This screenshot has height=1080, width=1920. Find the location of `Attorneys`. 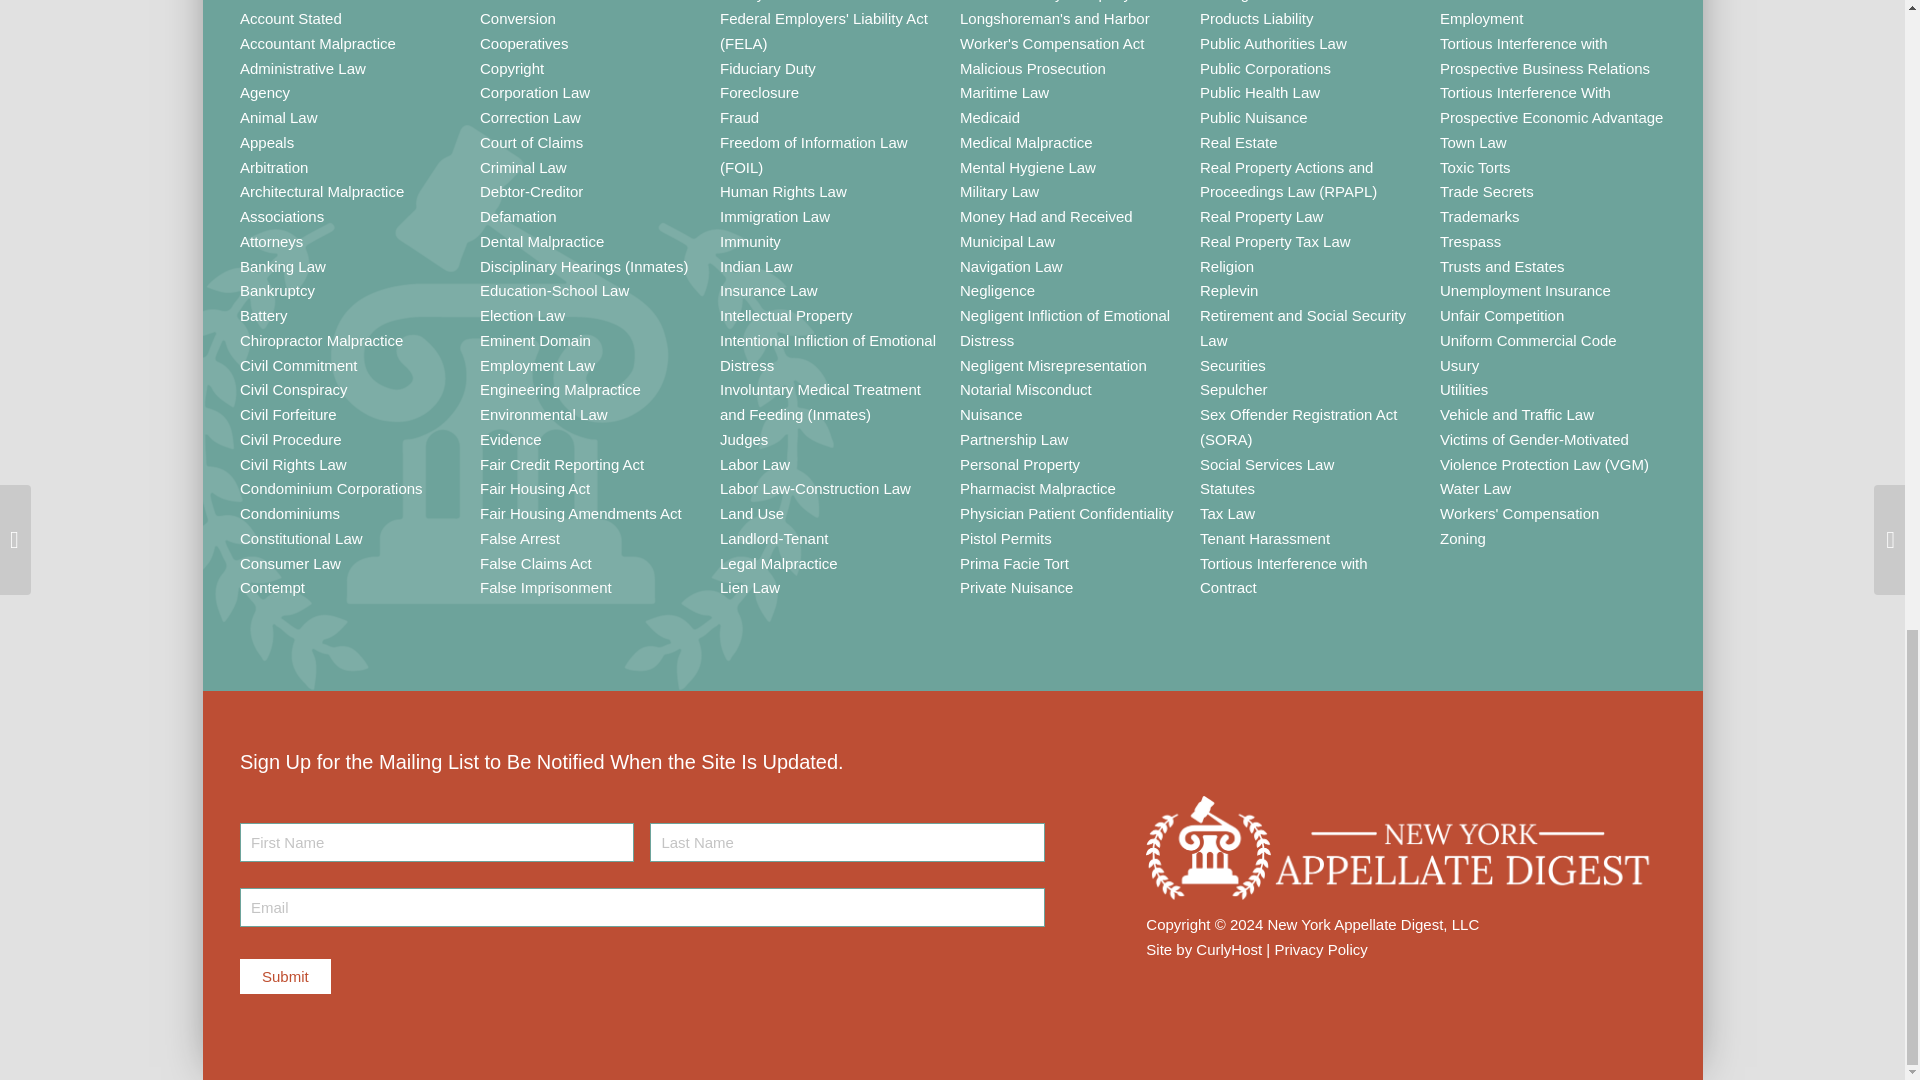

Attorneys is located at coordinates (272, 241).